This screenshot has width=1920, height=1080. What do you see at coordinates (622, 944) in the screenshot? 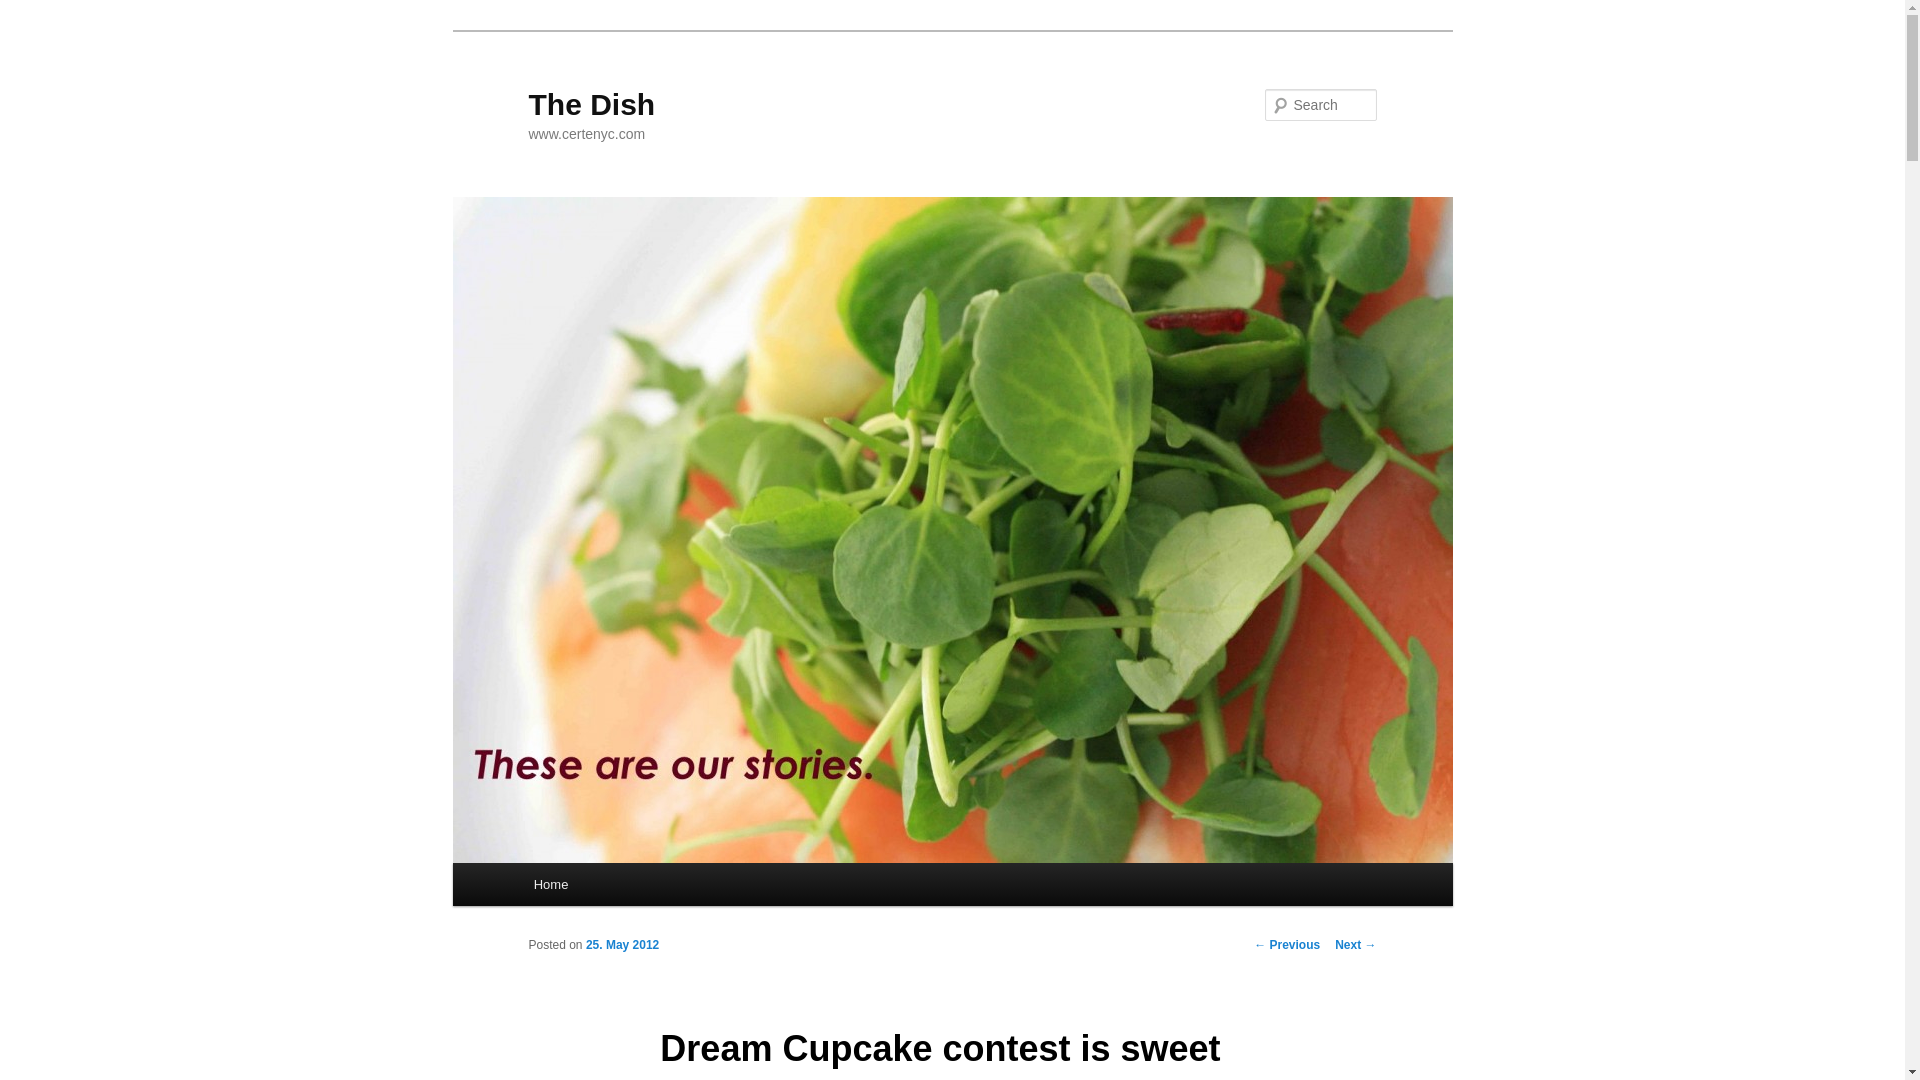
I see `18:23` at bounding box center [622, 944].